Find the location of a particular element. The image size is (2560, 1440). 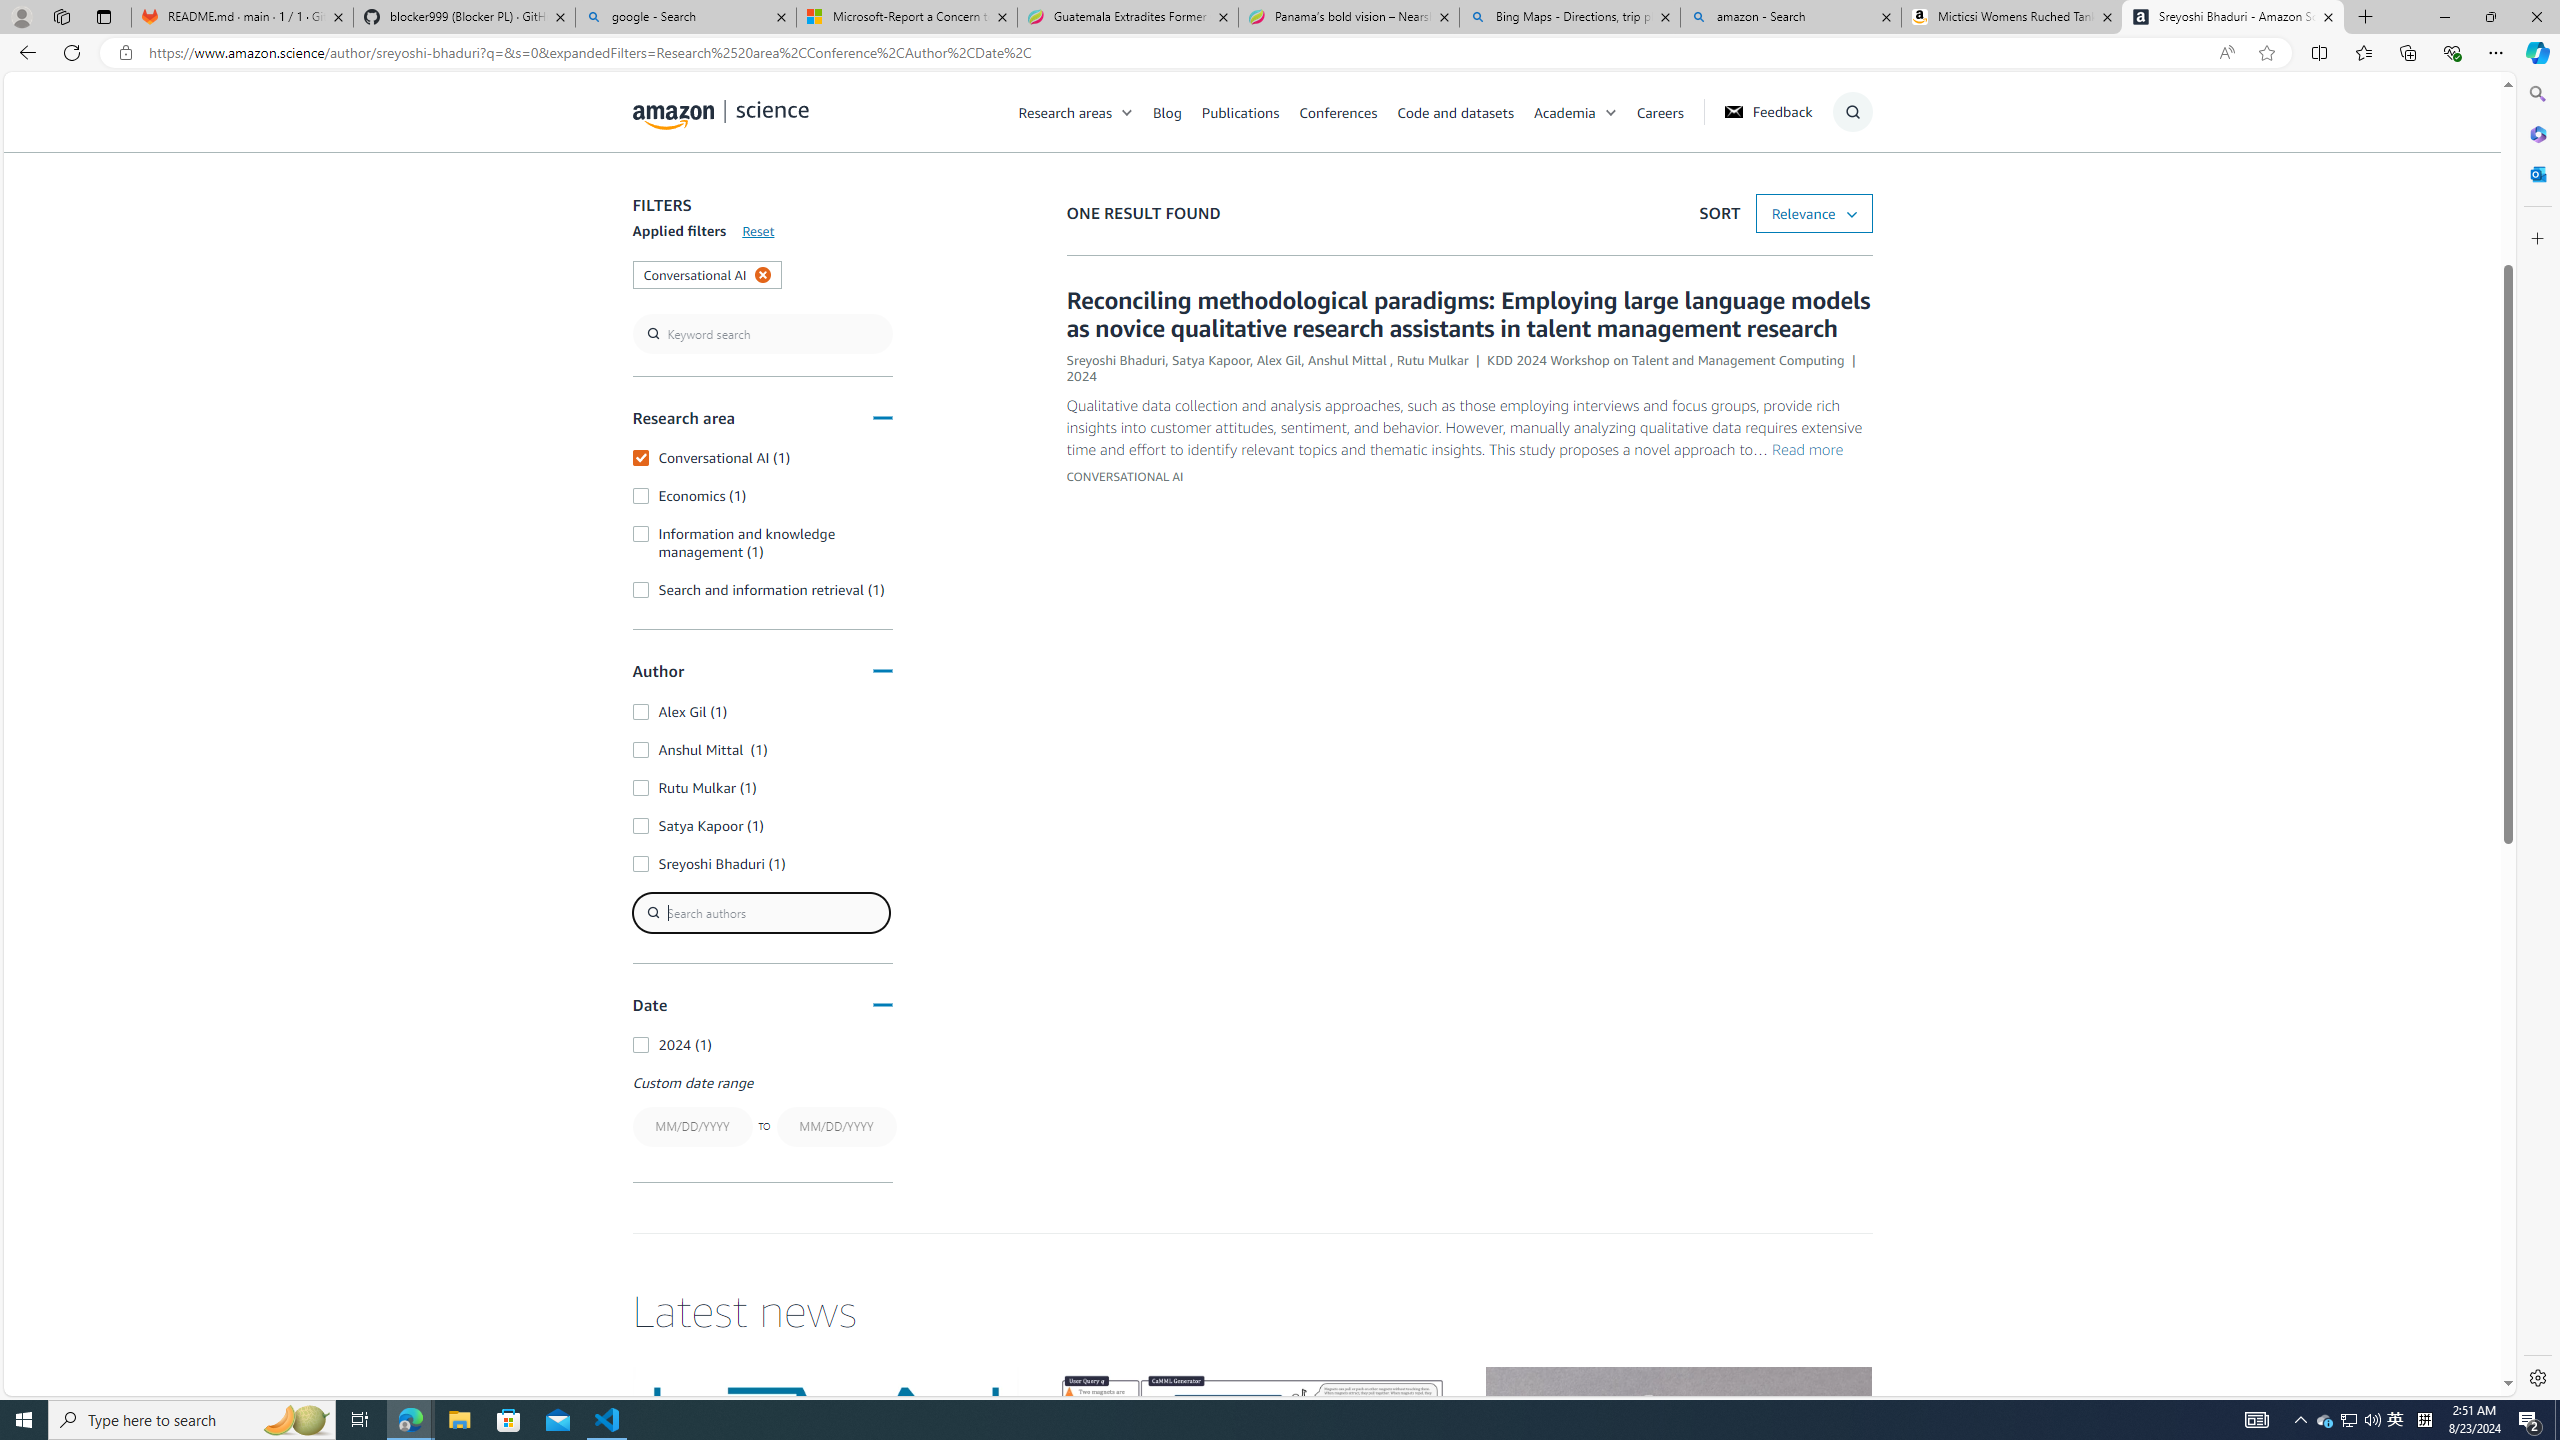

mm/dd/yyyy is located at coordinates (836, 1126).